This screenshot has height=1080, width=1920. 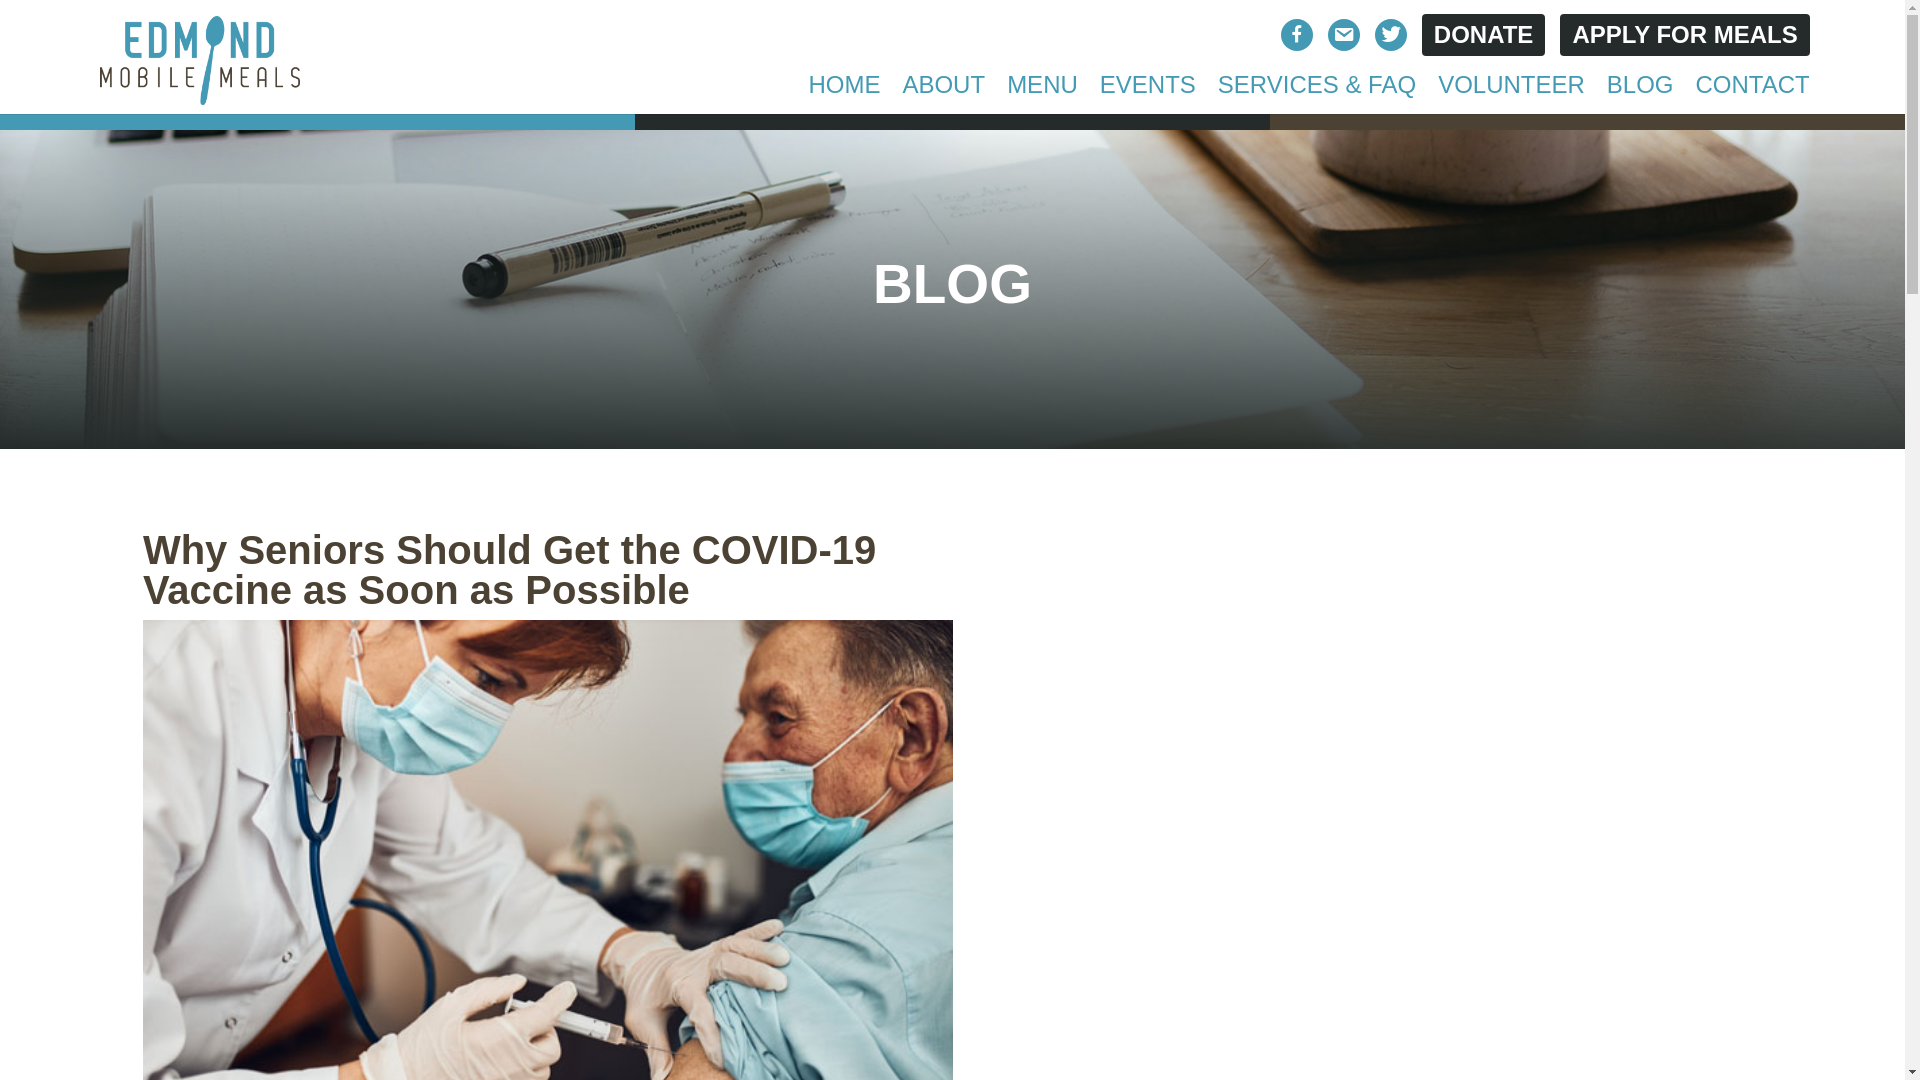 What do you see at coordinates (1484, 35) in the screenshot?
I see `DONATE` at bounding box center [1484, 35].